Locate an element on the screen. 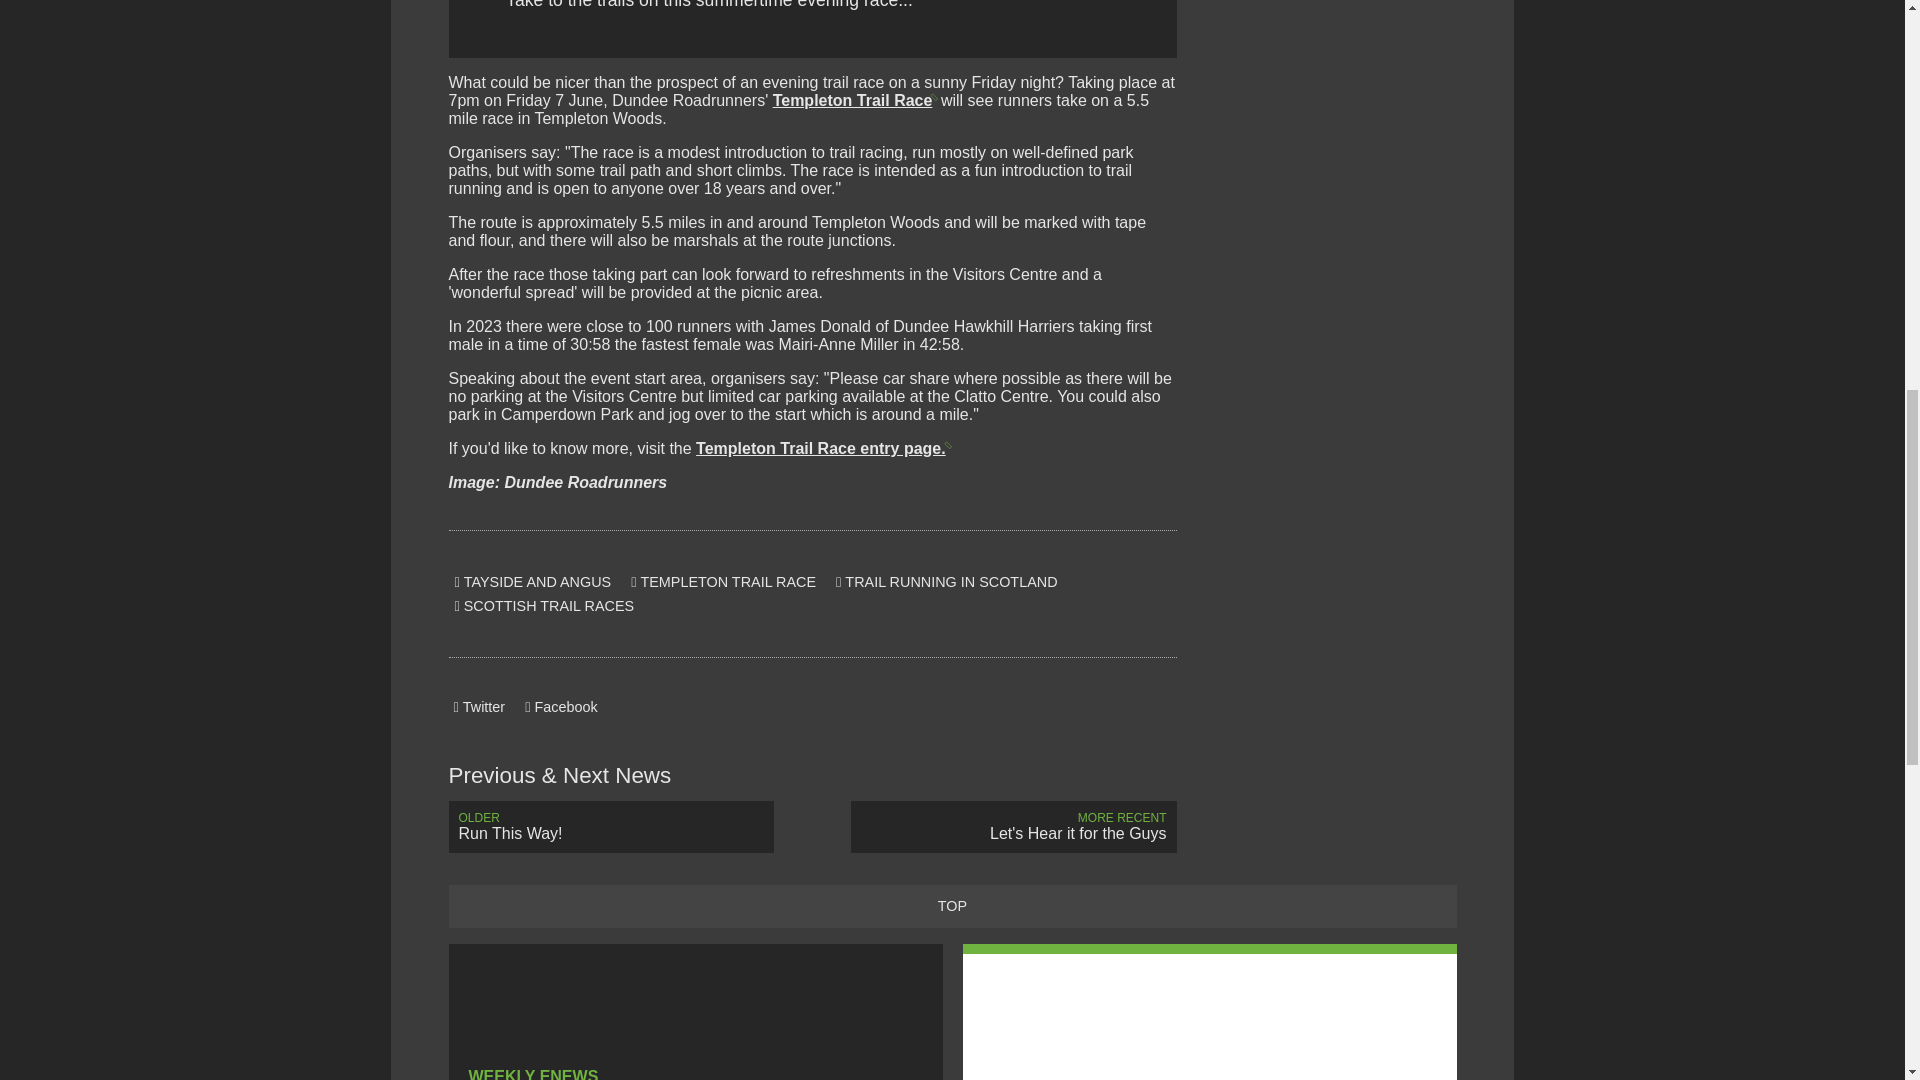  Templeton Trail Race is located at coordinates (561, 707).